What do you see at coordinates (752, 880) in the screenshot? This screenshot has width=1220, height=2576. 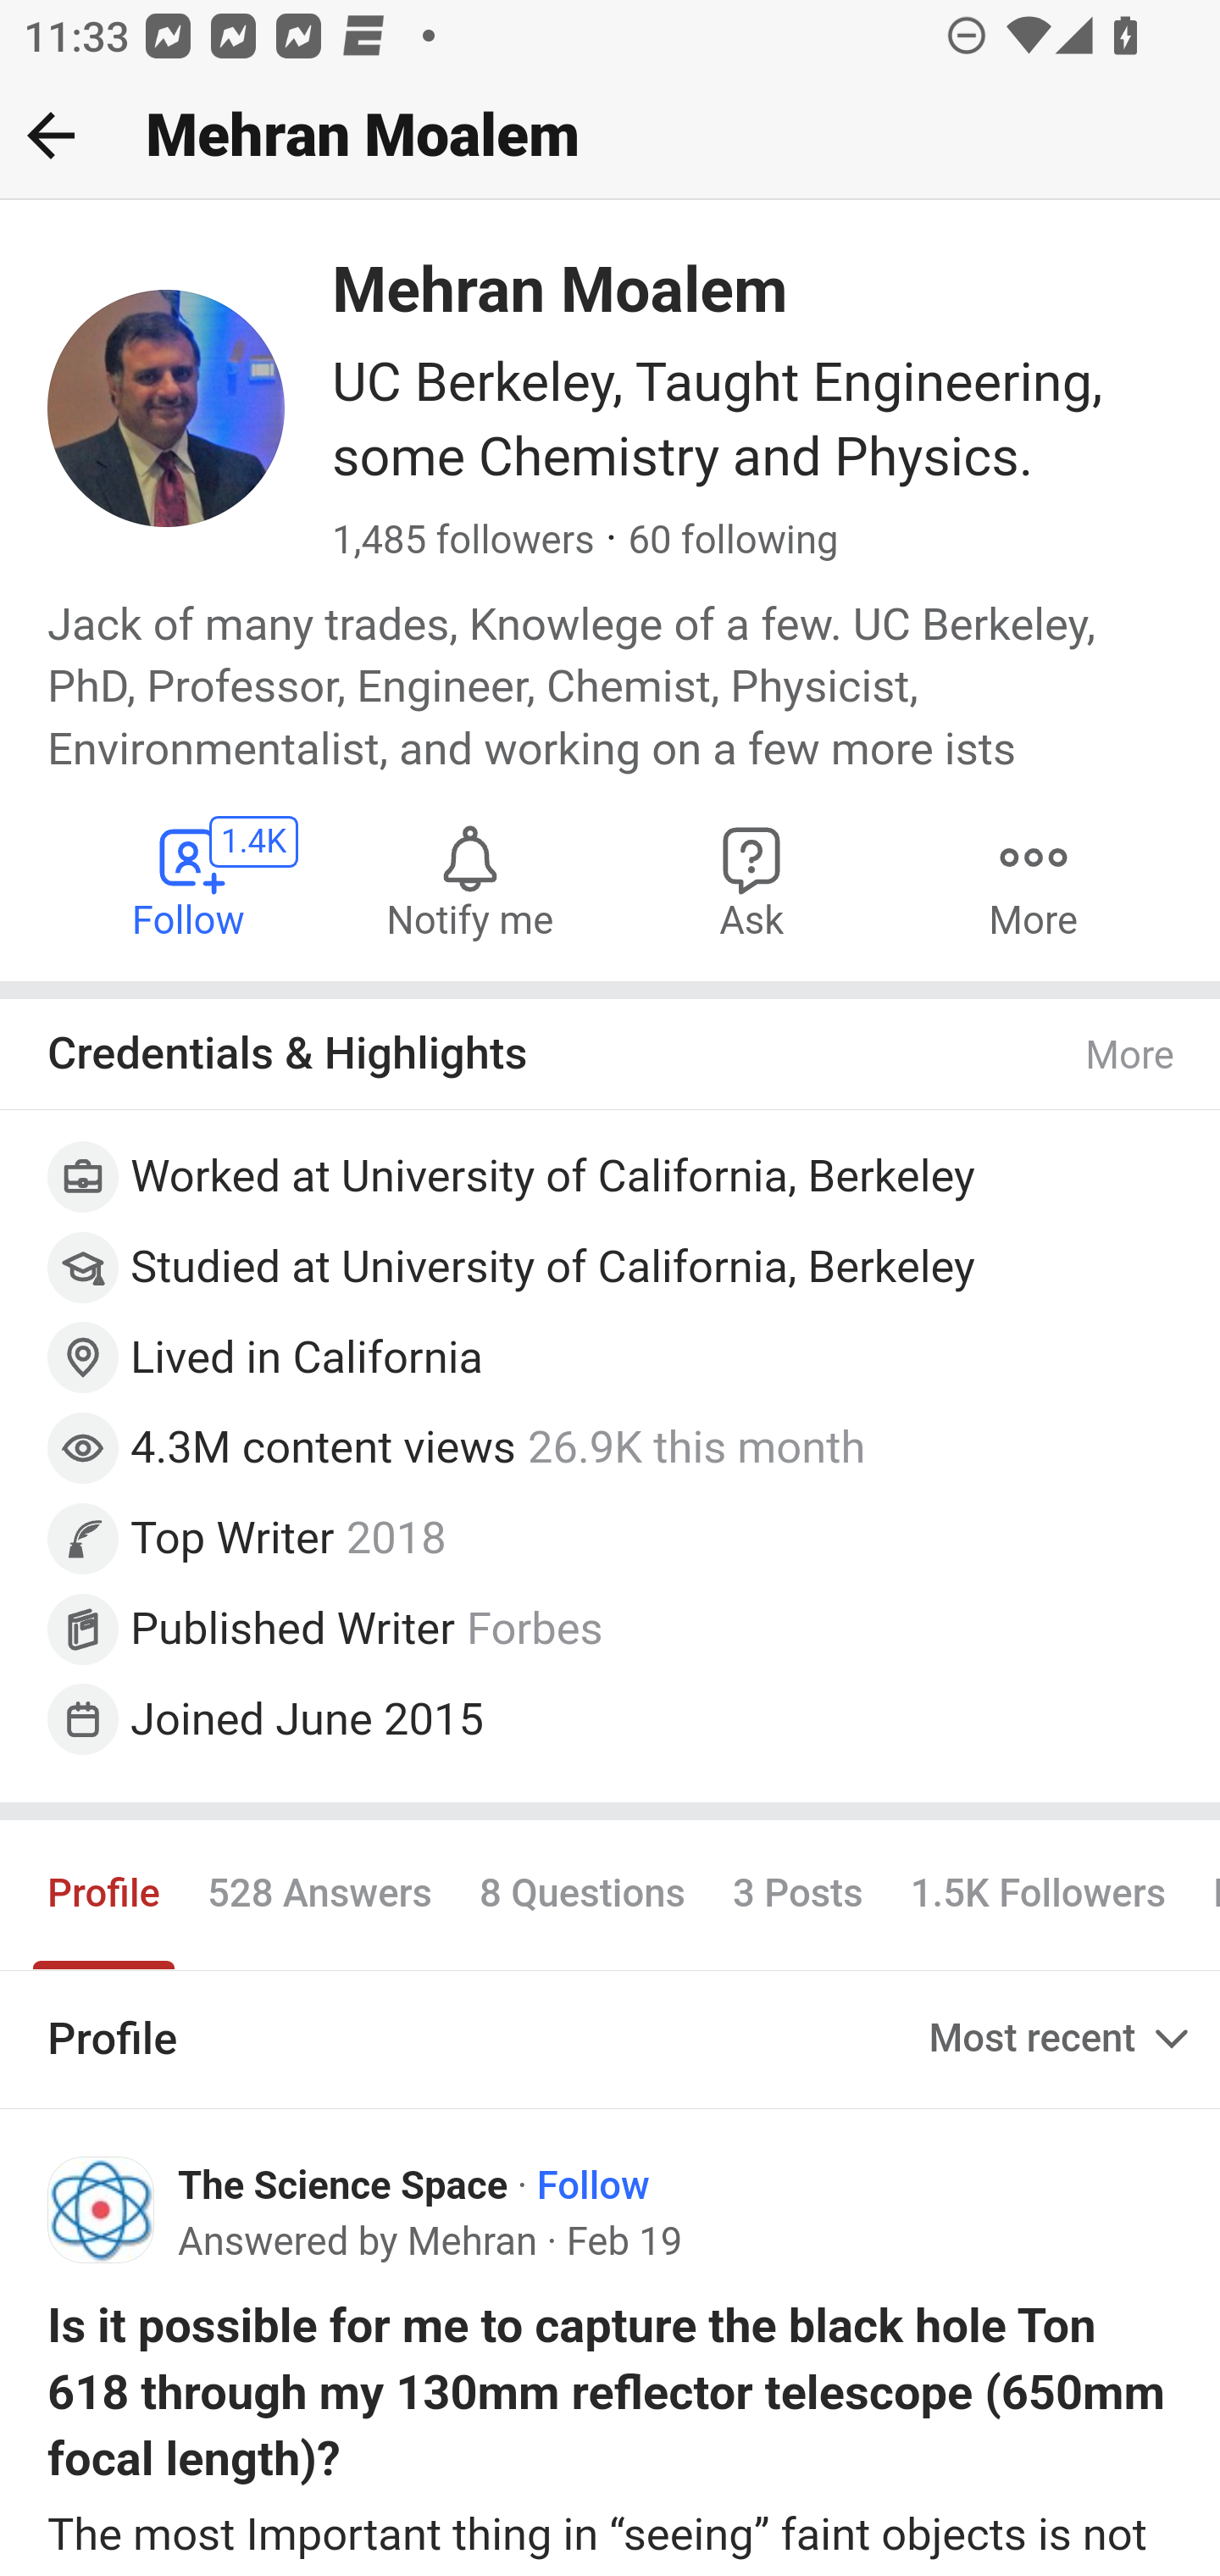 I see `Ask` at bounding box center [752, 880].